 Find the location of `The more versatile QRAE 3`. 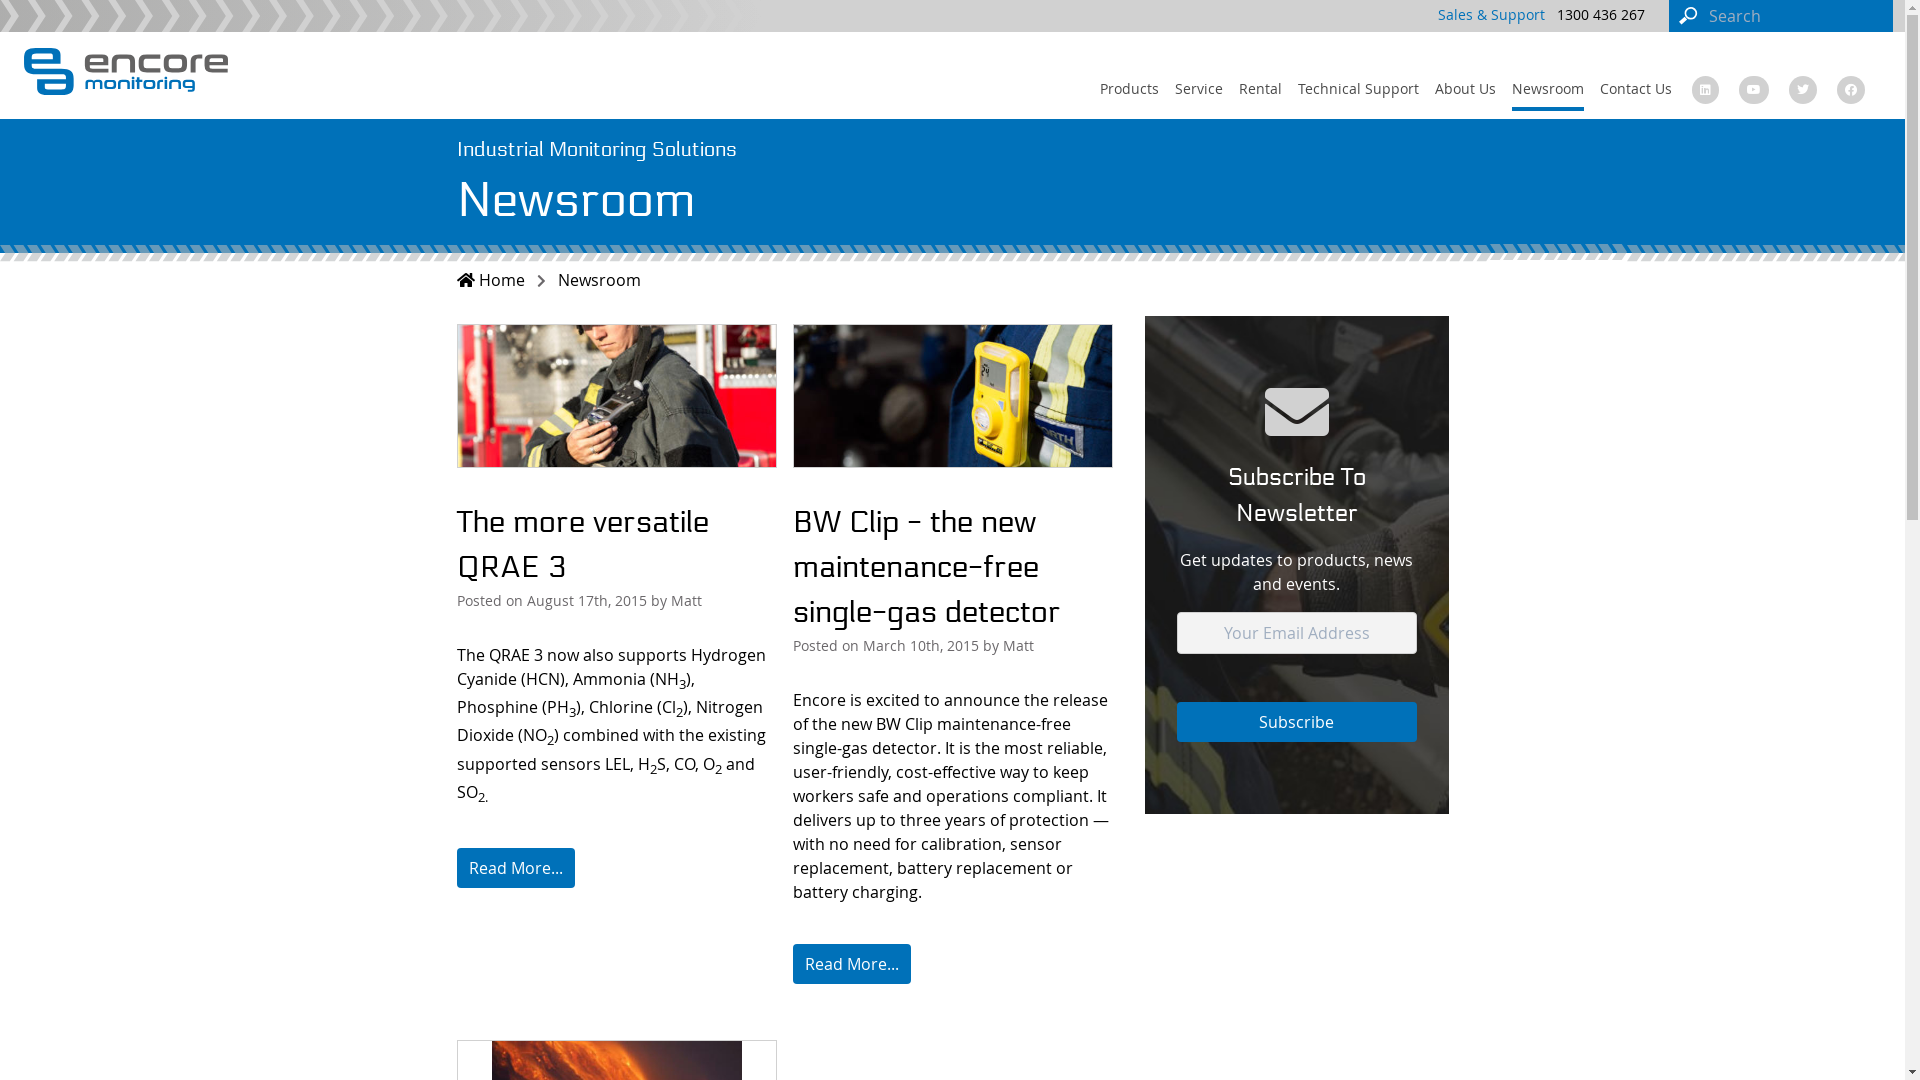

The more versatile QRAE 3 is located at coordinates (582, 545).